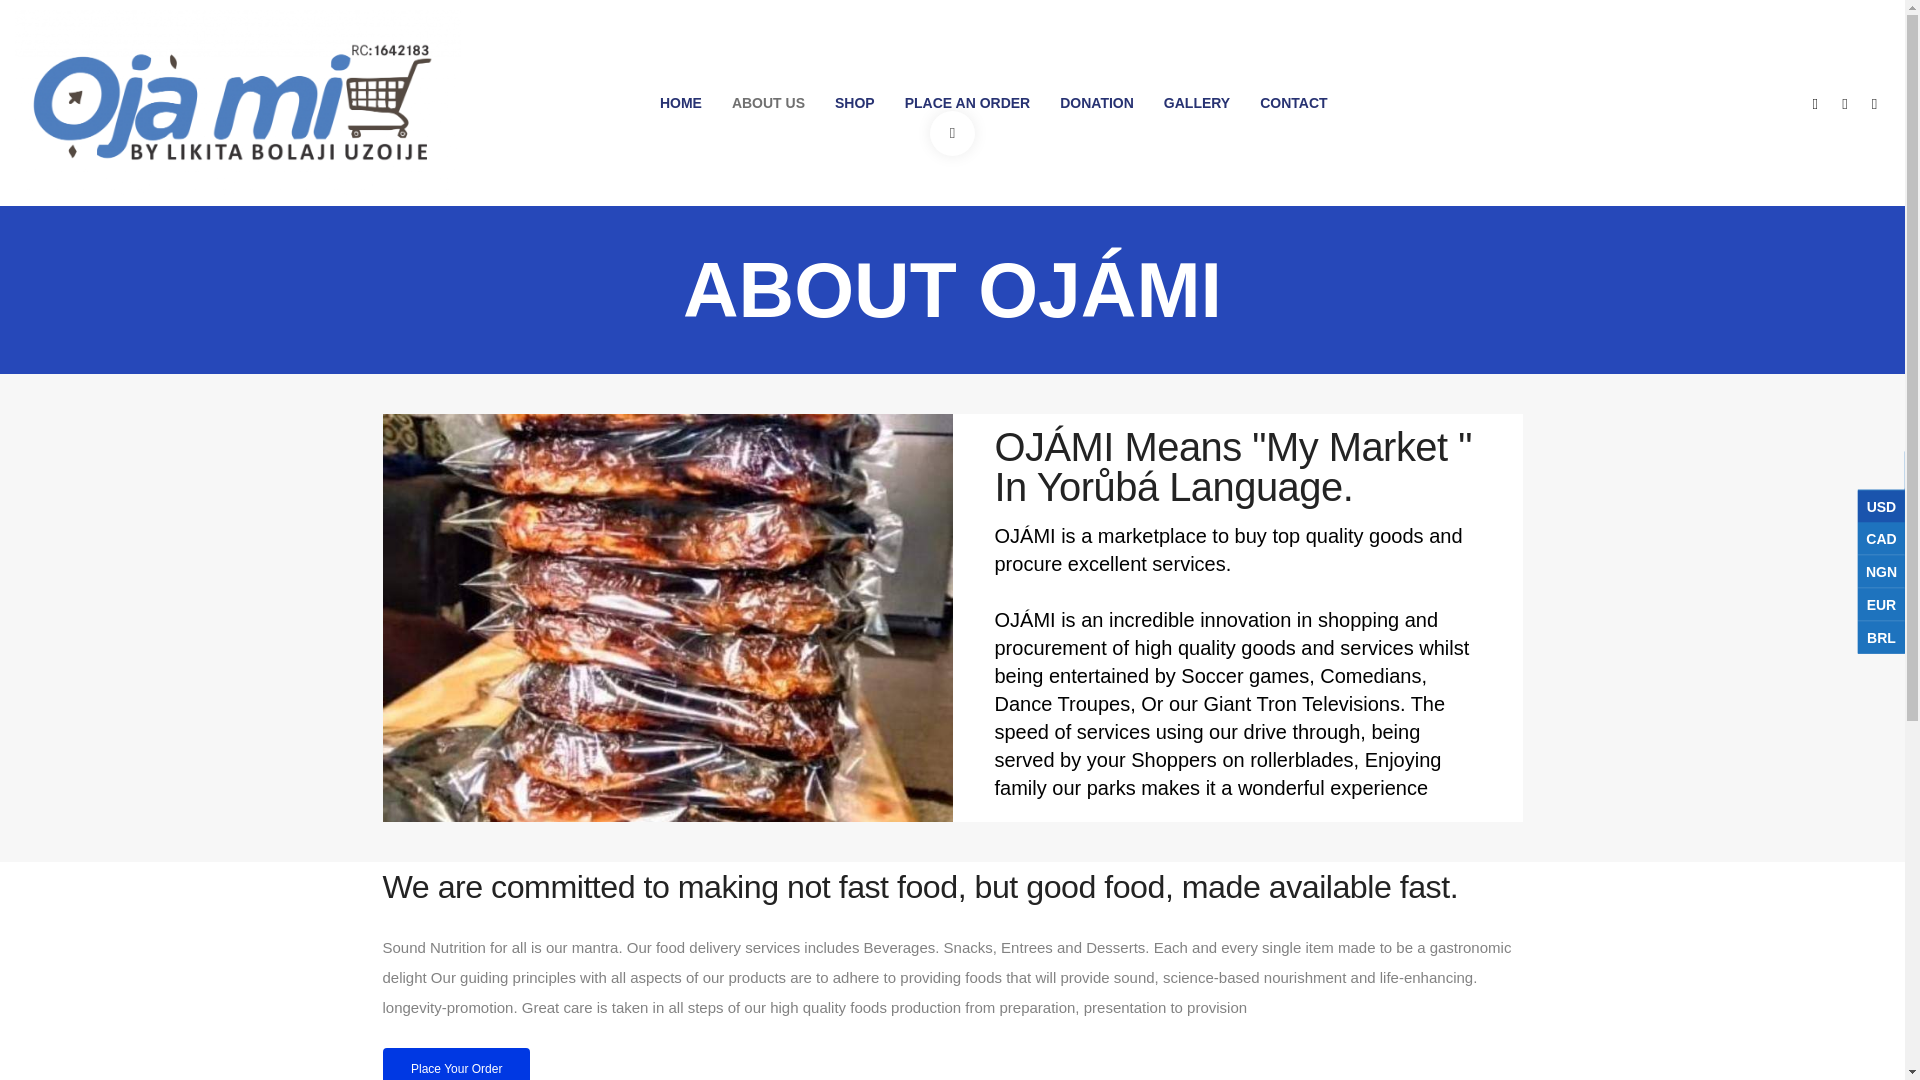 The width and height of the screenshot is (1920, 1080). I want to click on GALLERY, so click(1196, 102).